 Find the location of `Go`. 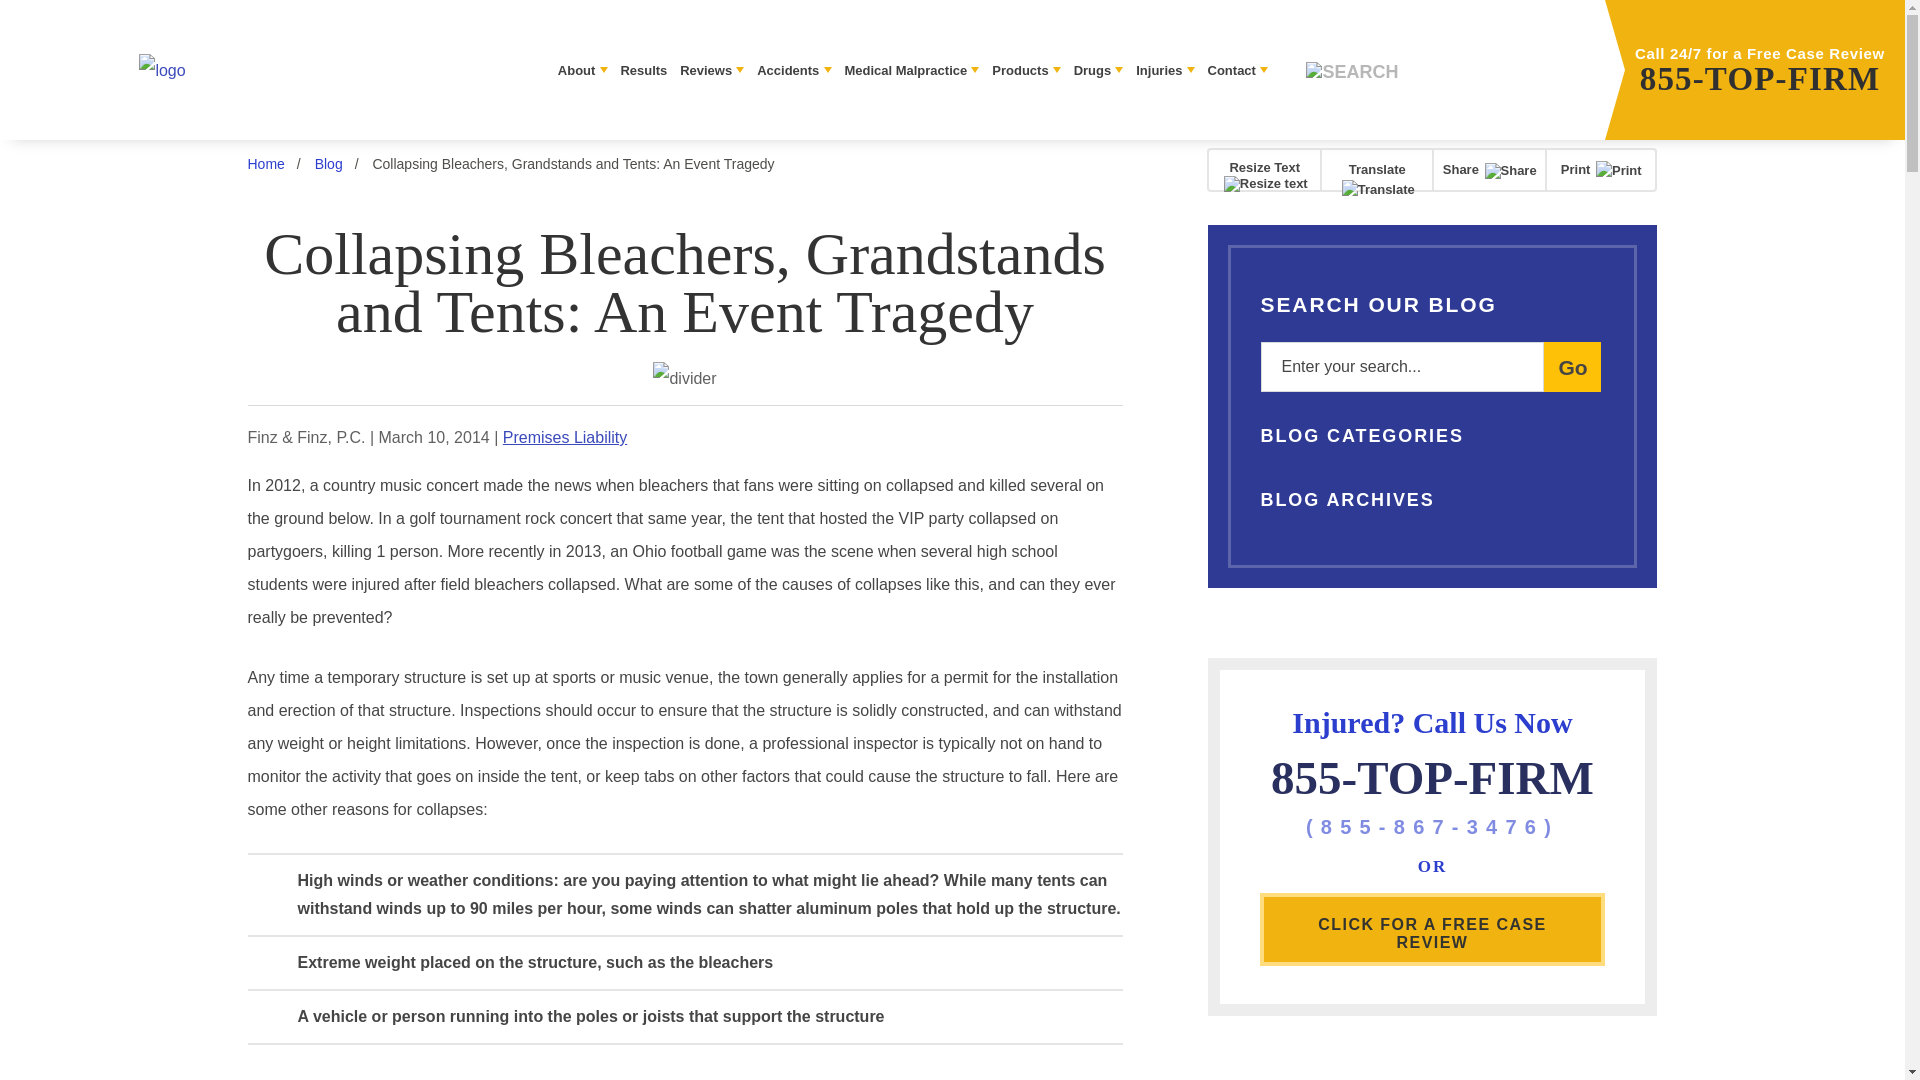

Go is located at coordinates (1572, 367).